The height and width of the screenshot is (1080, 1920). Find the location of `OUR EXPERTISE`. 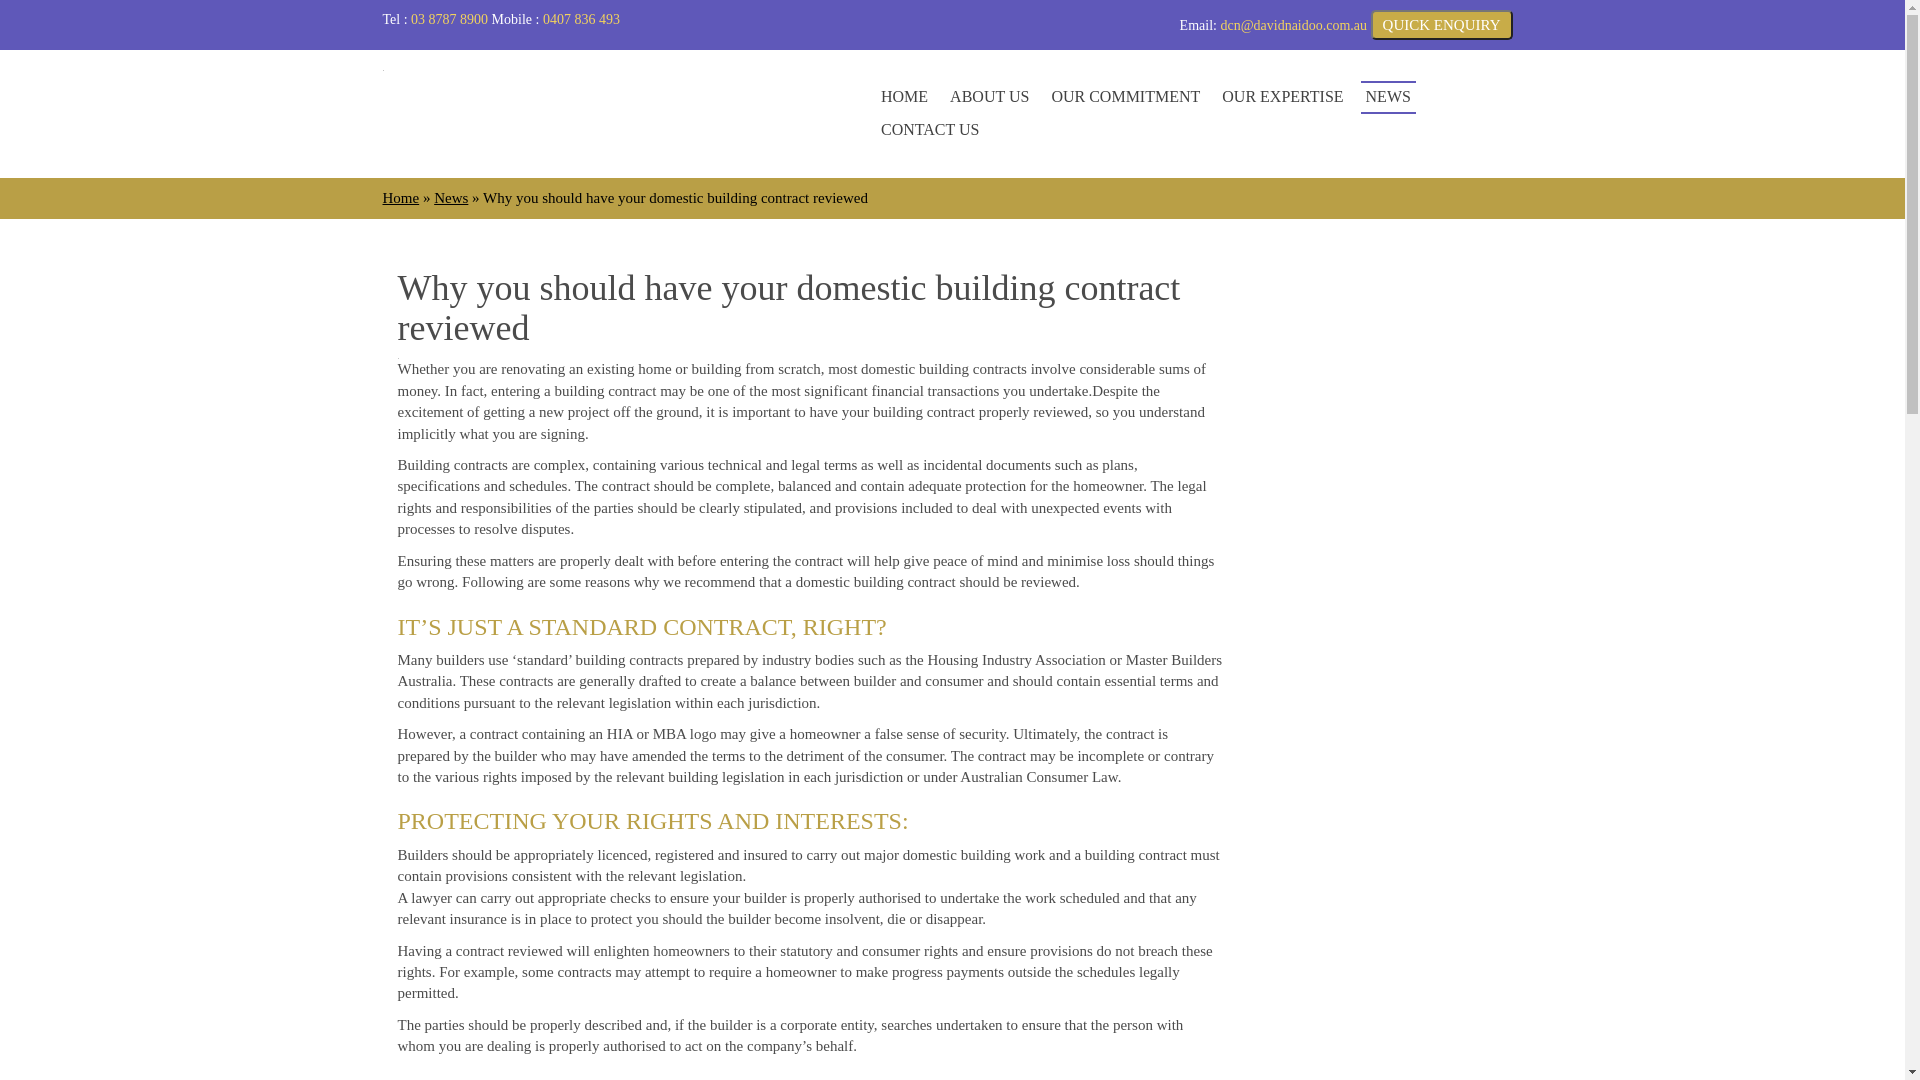

OUR EXPERTISE is located at coordinates (1282, 98).